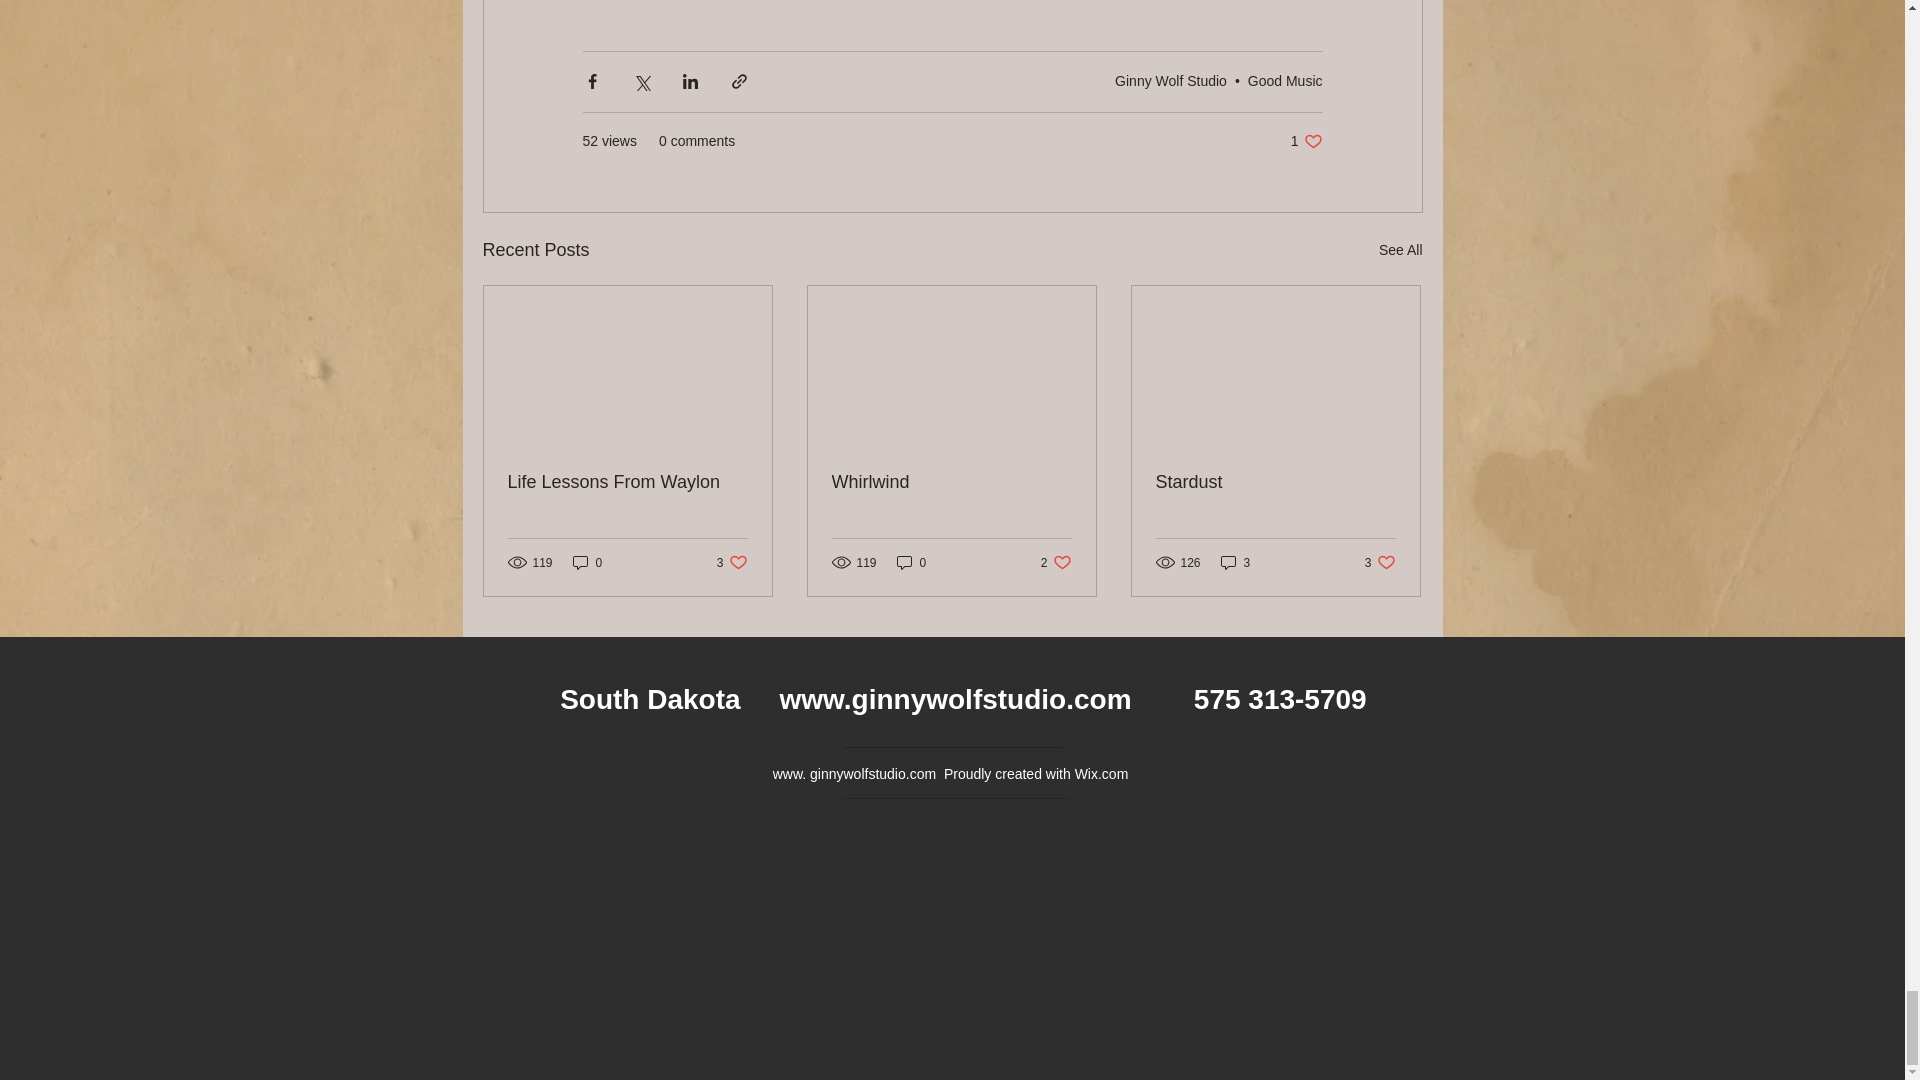 The height and width of the screenshot is (1080, 1920). I want to click on Good Music, so click(1306, 141).